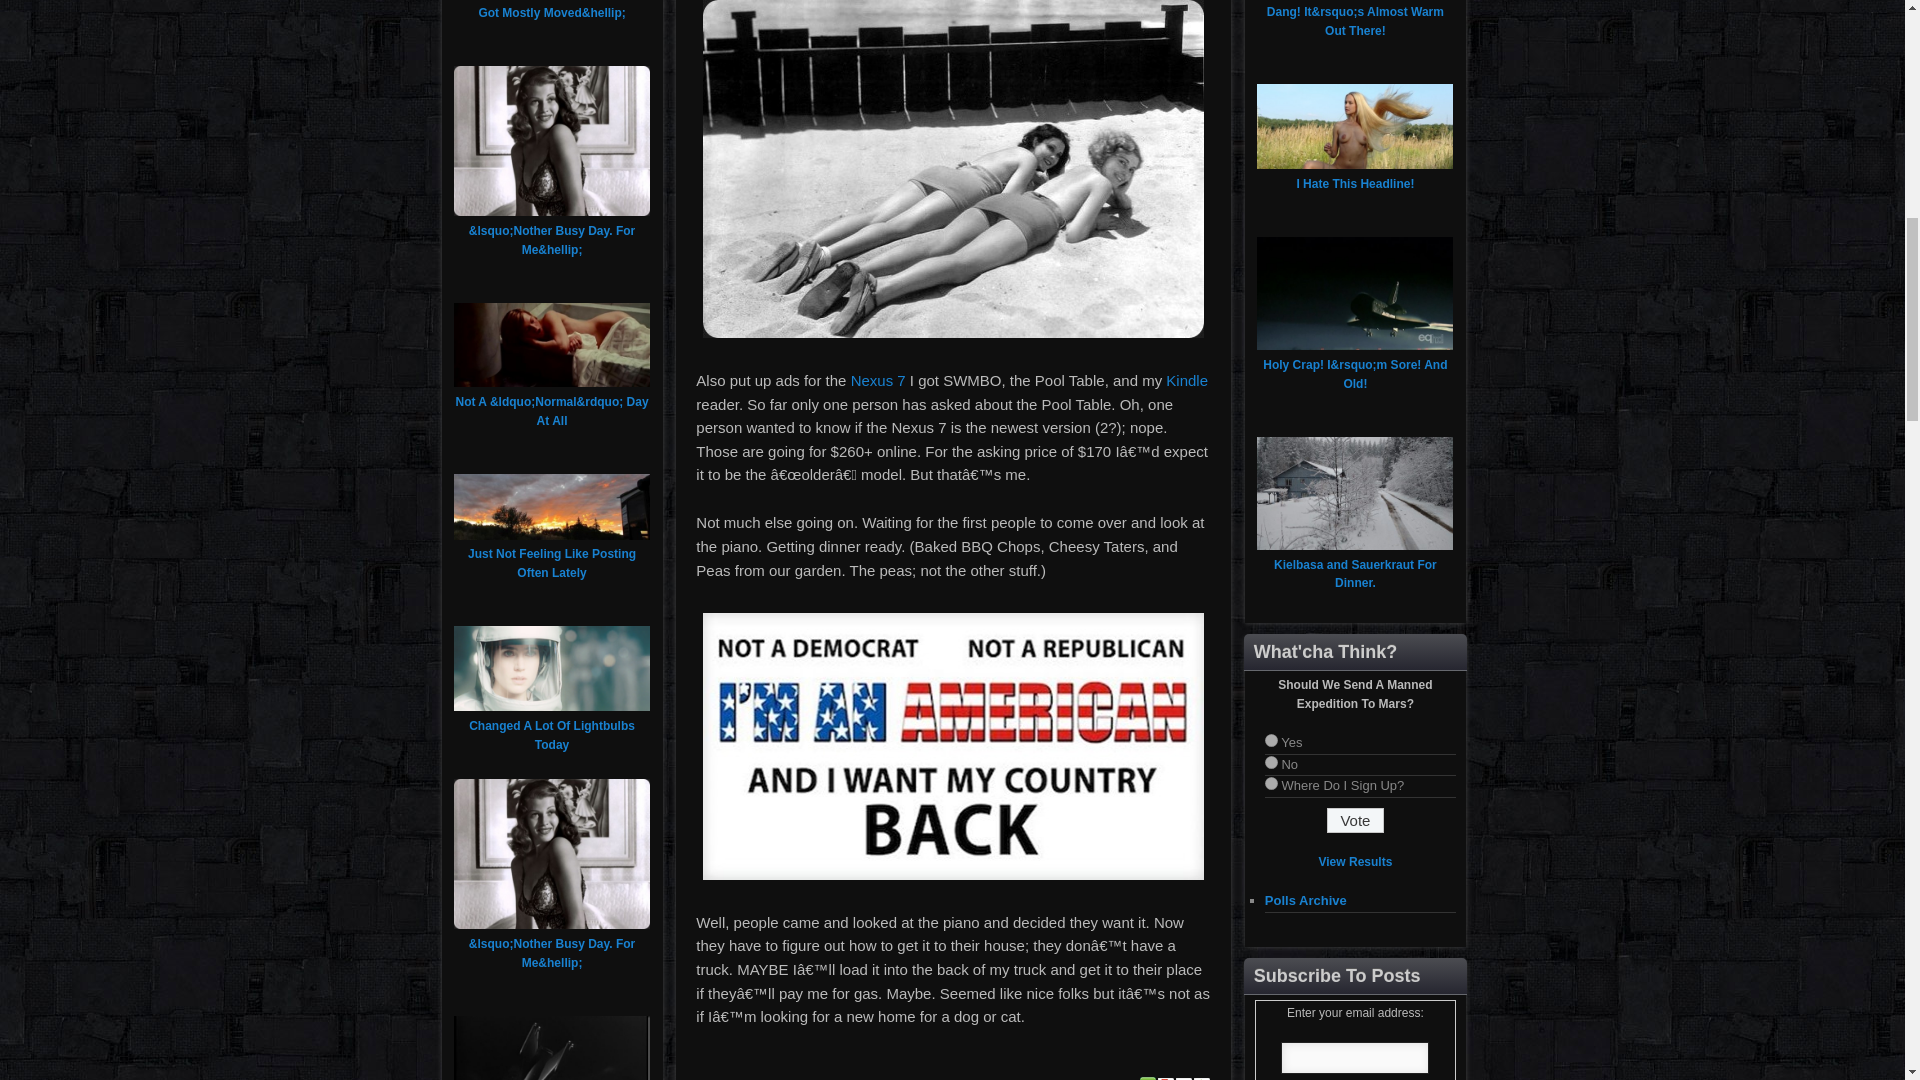  Describe the element at coordinates (954, 169) in the screenshot. I see `This Could Be Your Grandma!` at that location.